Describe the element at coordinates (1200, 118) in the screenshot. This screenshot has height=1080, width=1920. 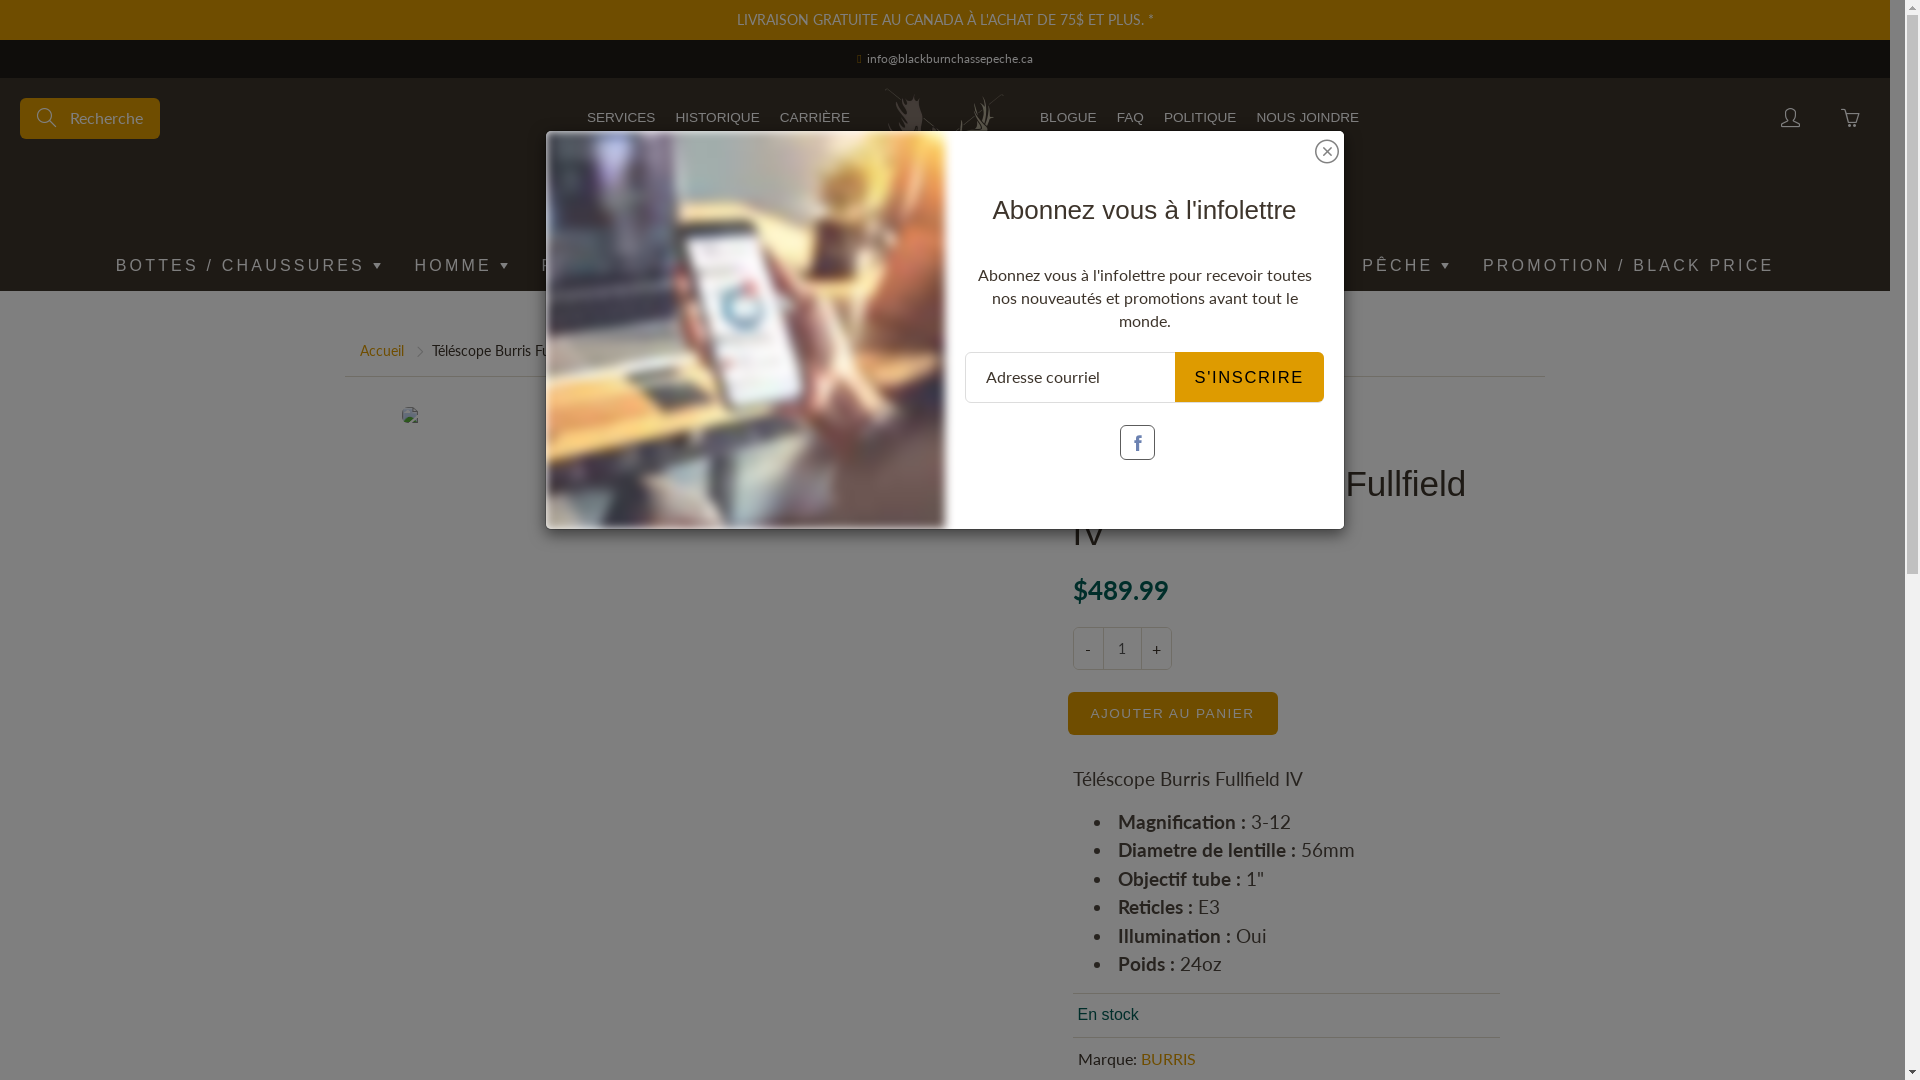
I see `POLITIQUE` at that location.